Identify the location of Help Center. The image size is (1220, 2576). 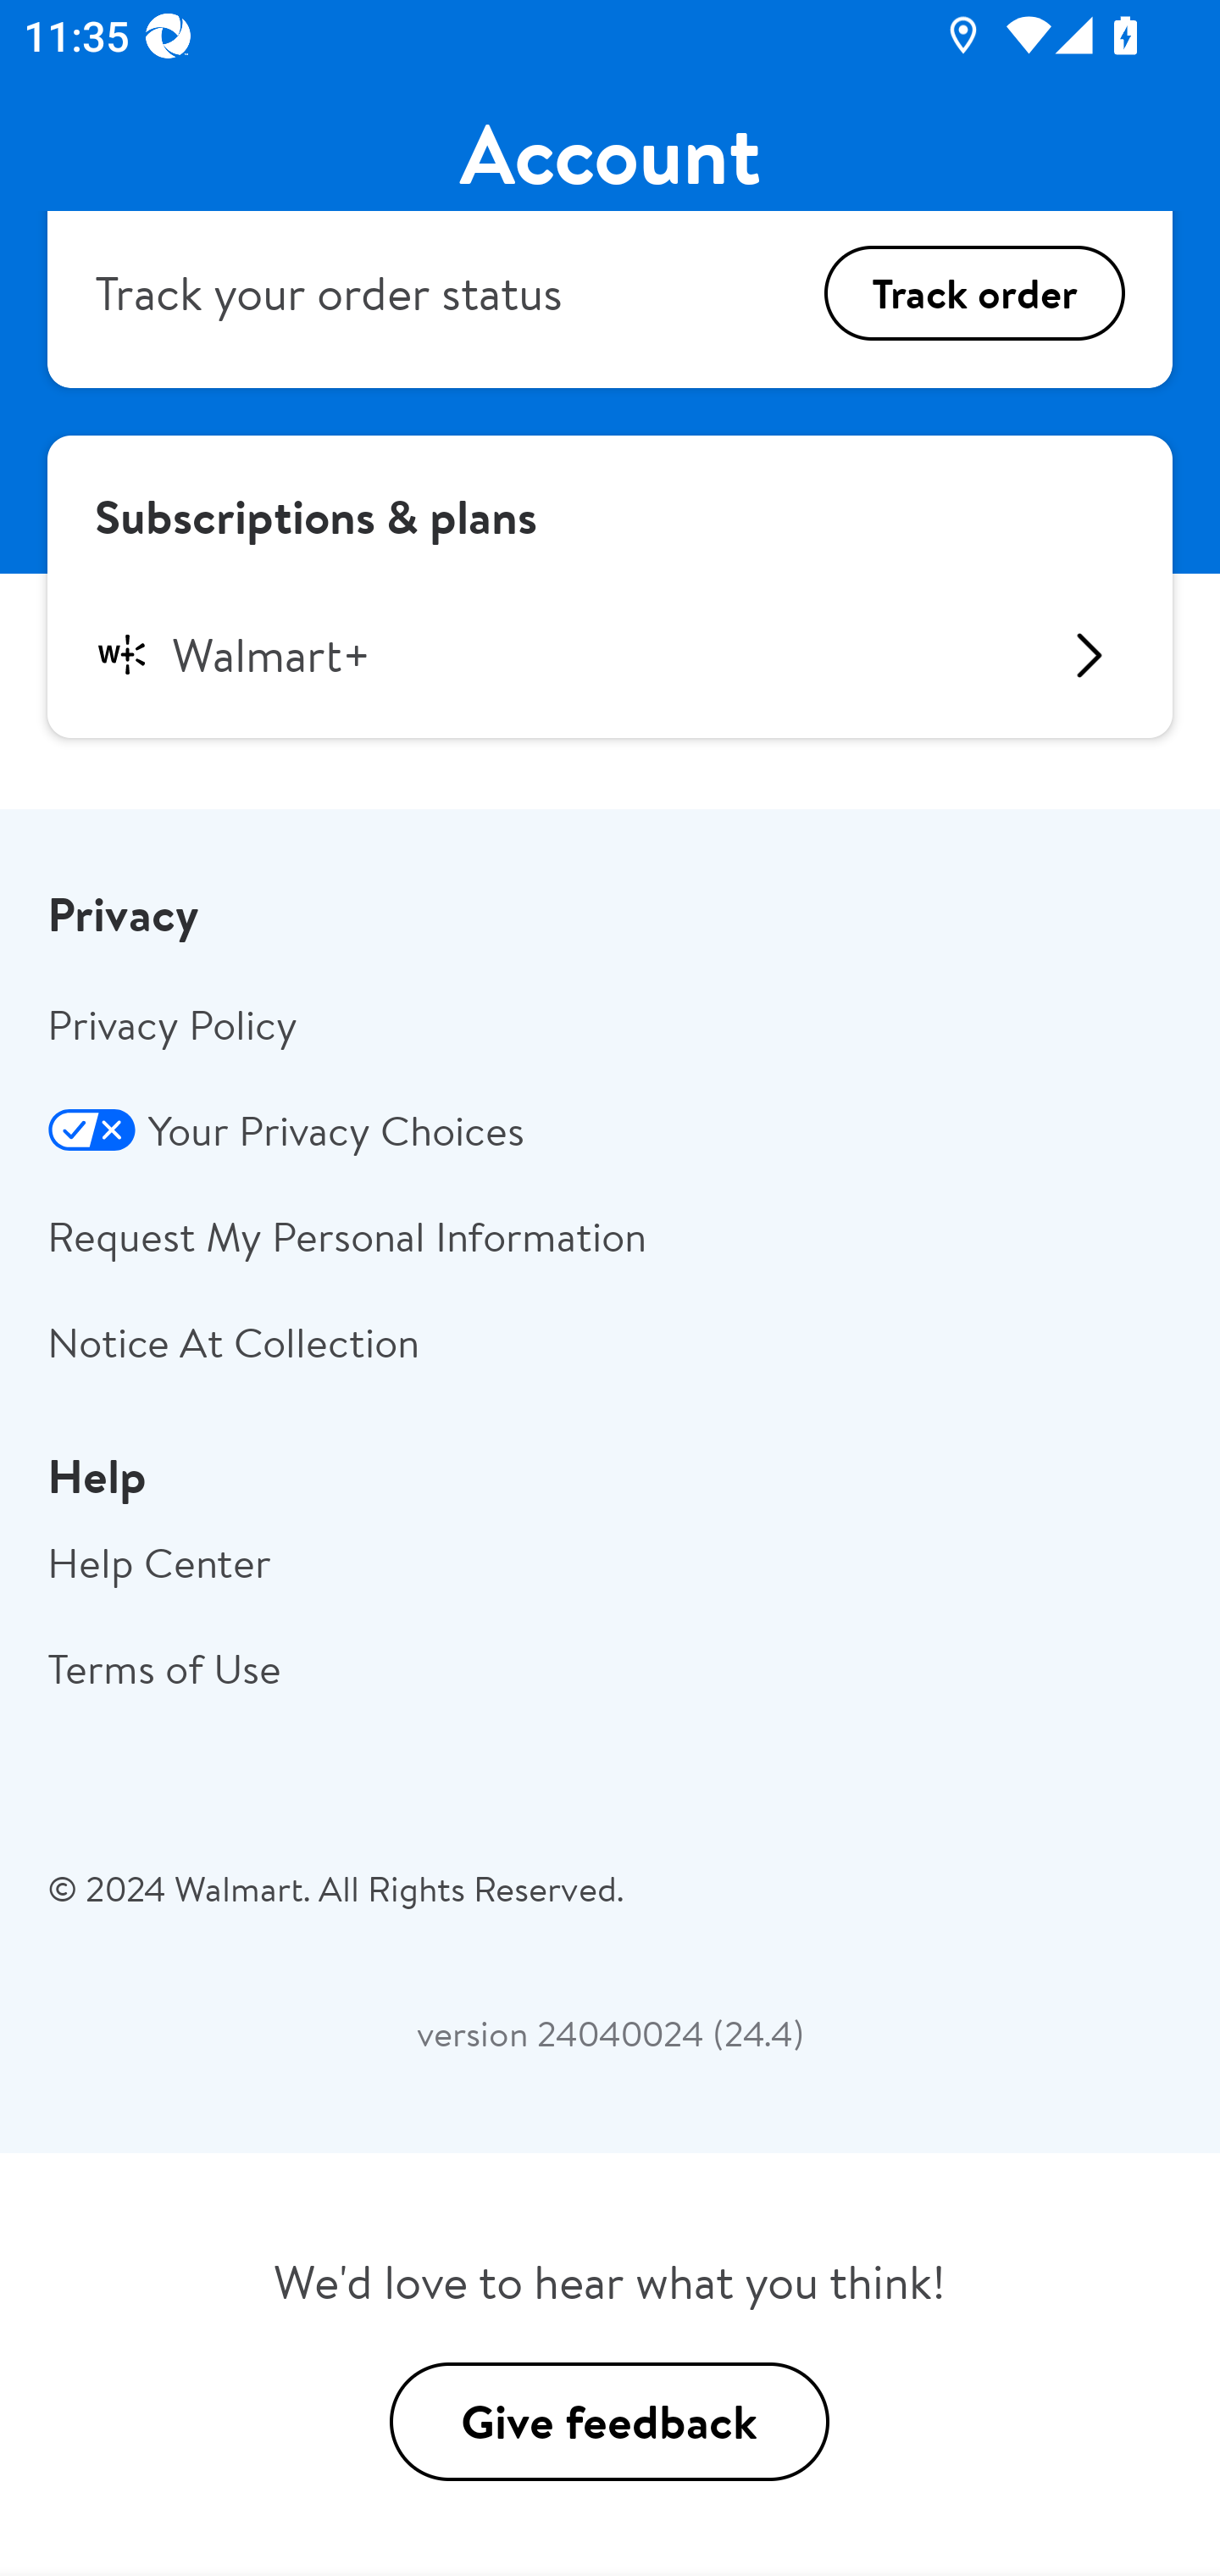
(610, 1563).